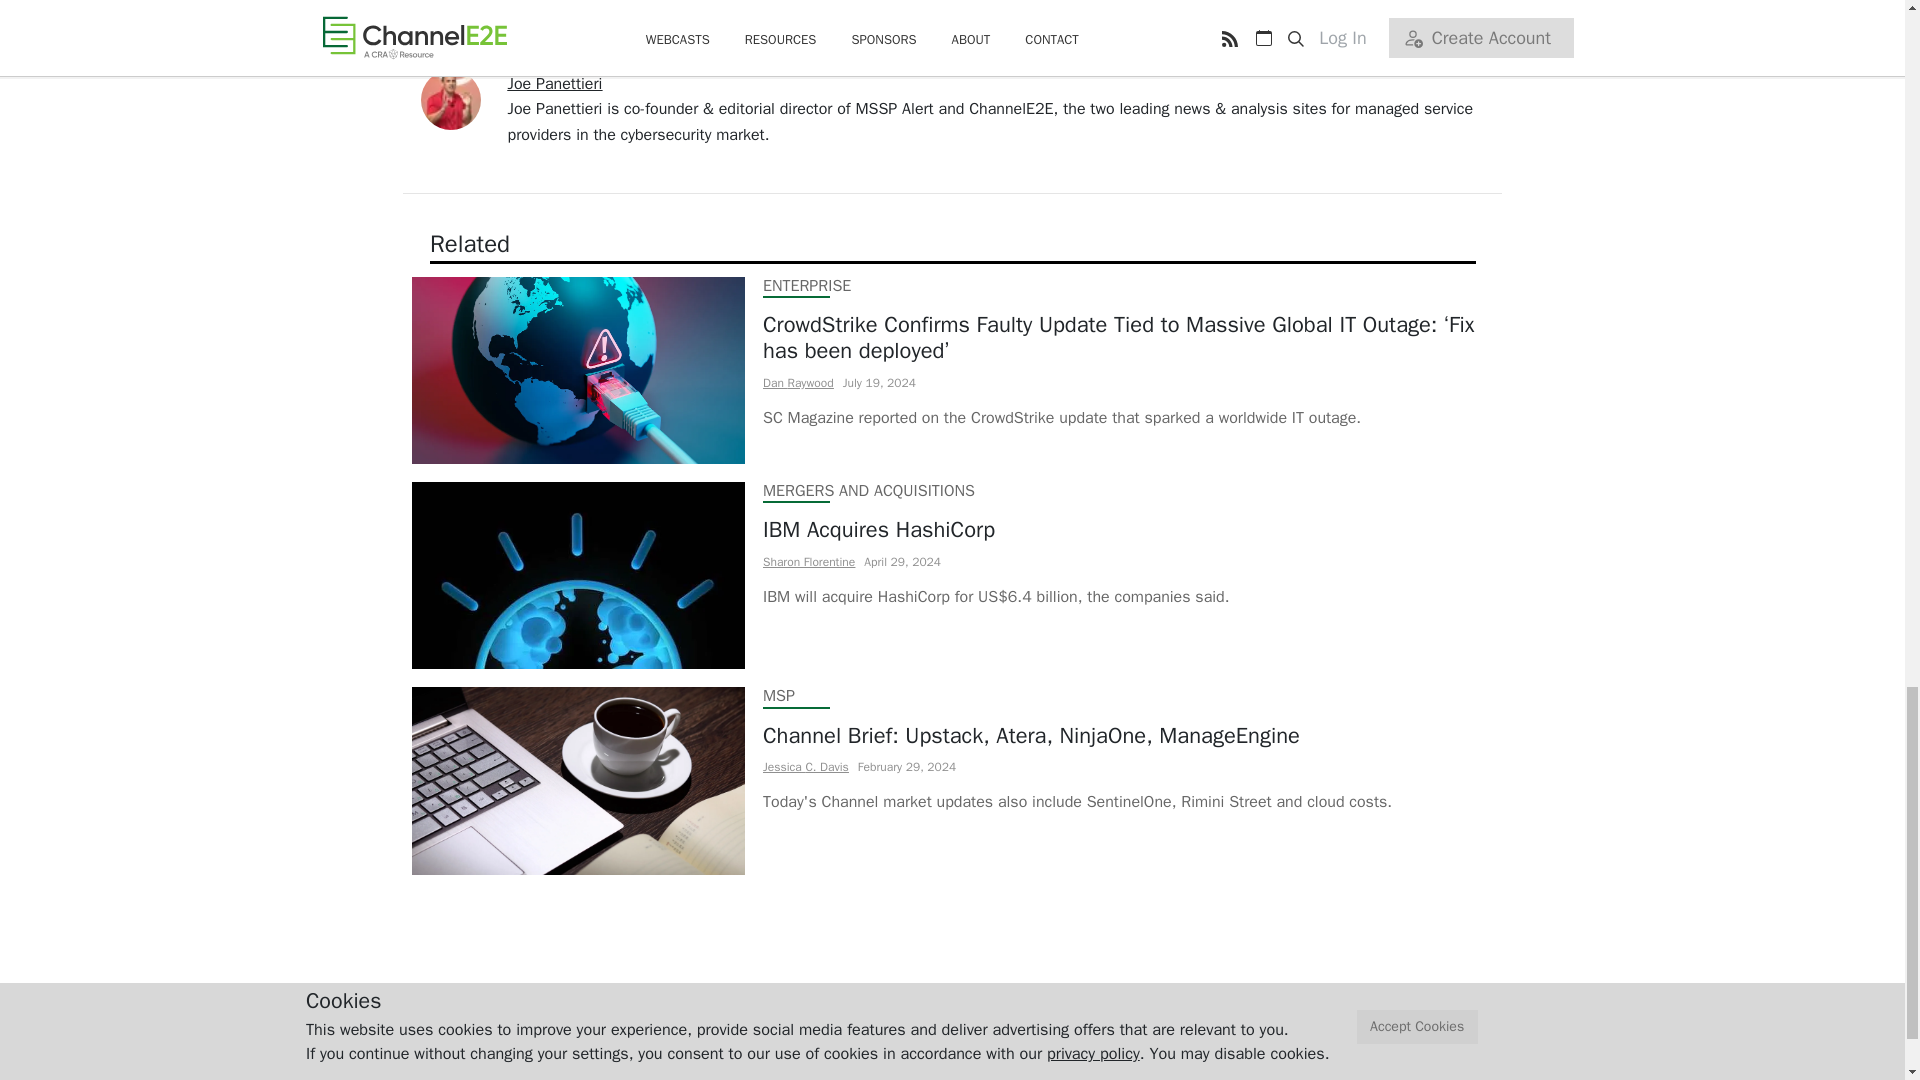 Image resolution: width=1920 pixels, height=1080 pixels. I want to click on ENTERPRISE, so click(806, 284).